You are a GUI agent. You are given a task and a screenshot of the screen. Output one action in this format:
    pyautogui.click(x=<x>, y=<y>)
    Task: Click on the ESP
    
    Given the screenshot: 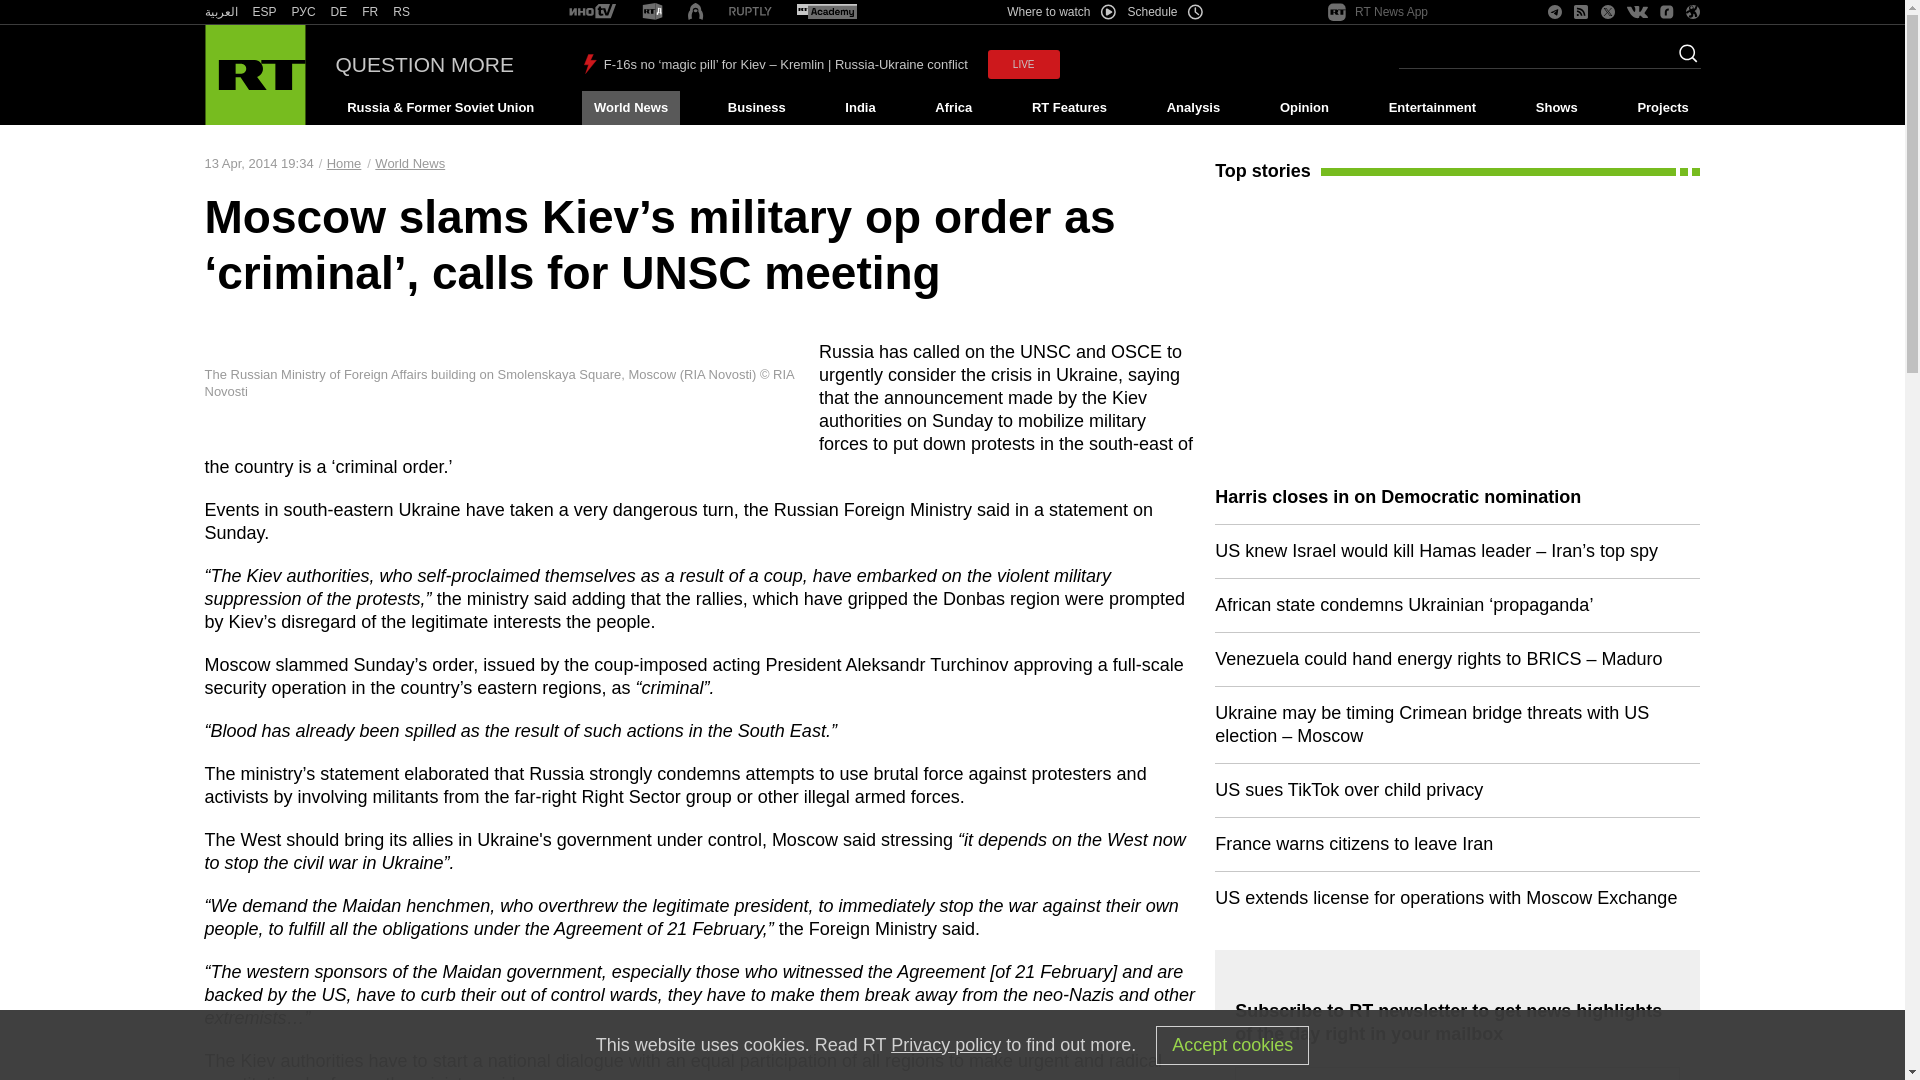 What is the action you would take?
    pyautogui.click(x=264, y=12)
    